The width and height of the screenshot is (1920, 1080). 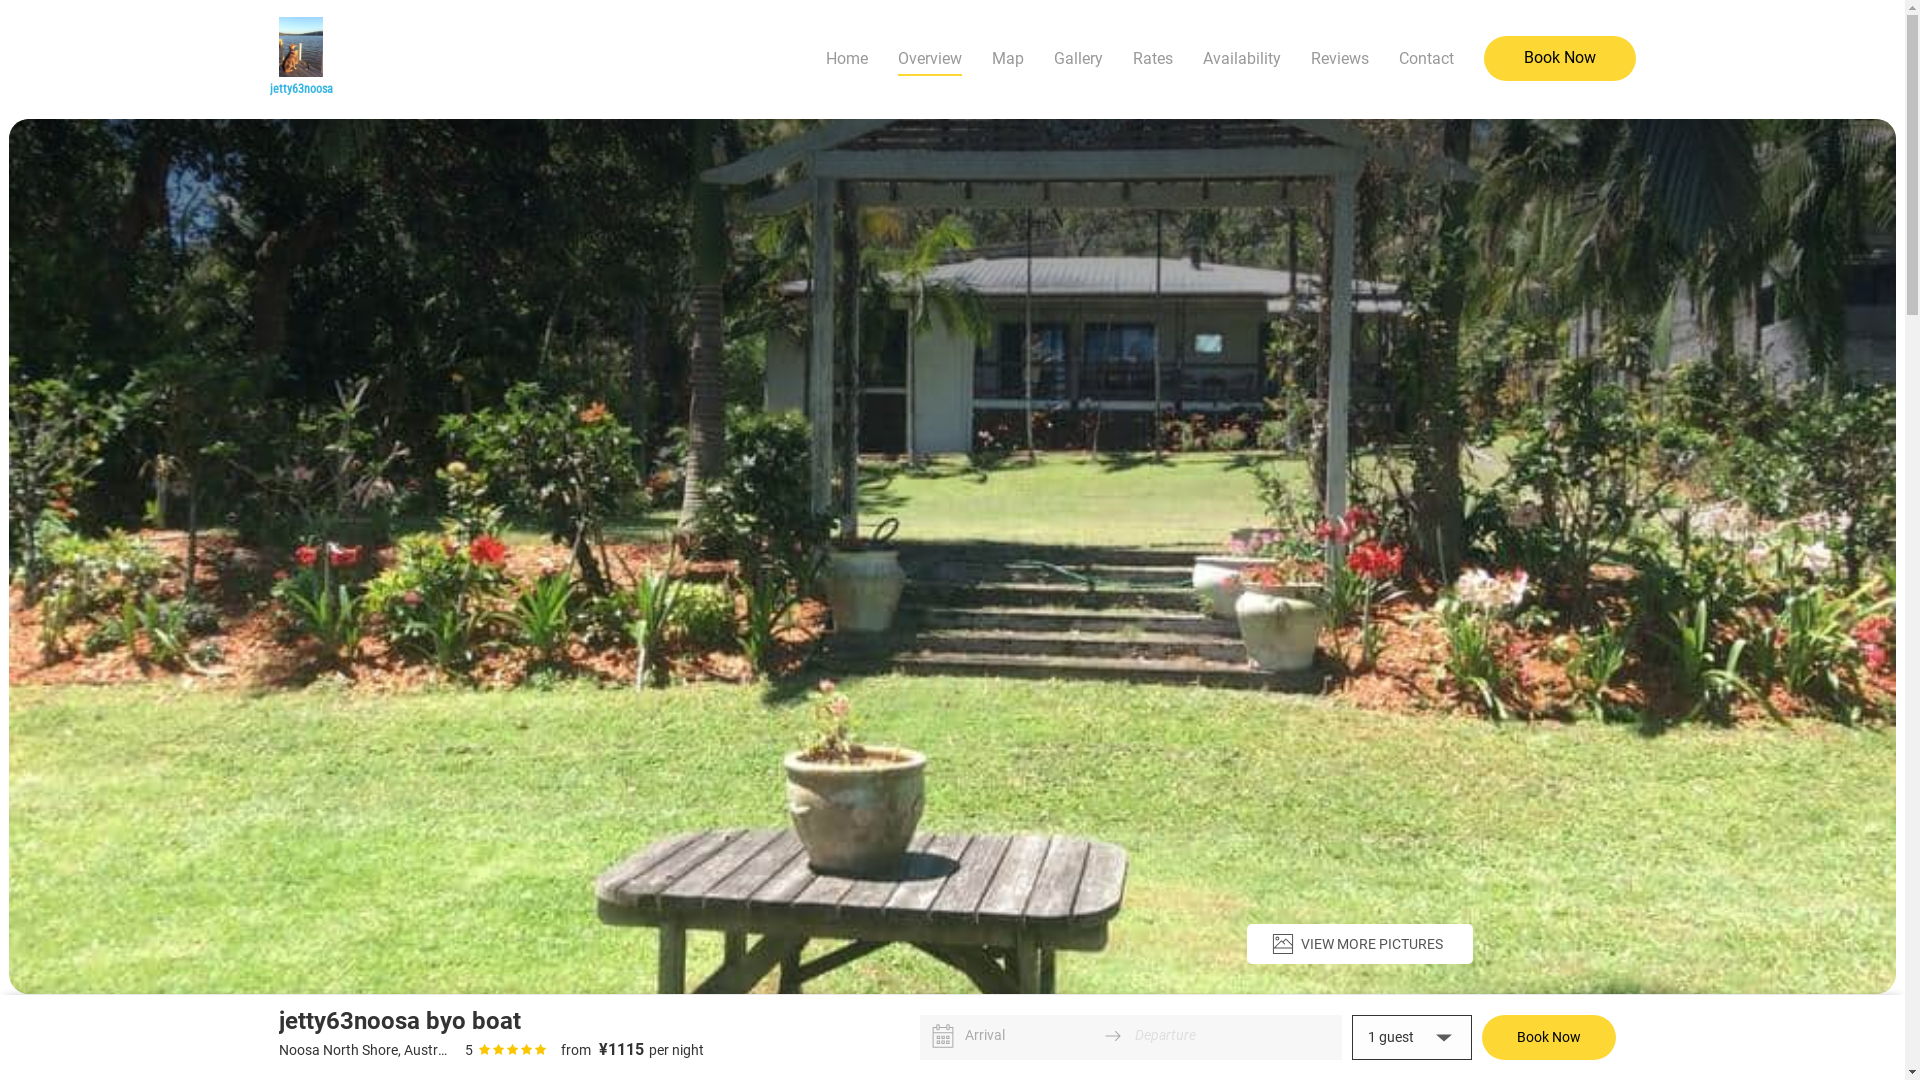 I want to click on Amenities, so click(x=664, y=1024).